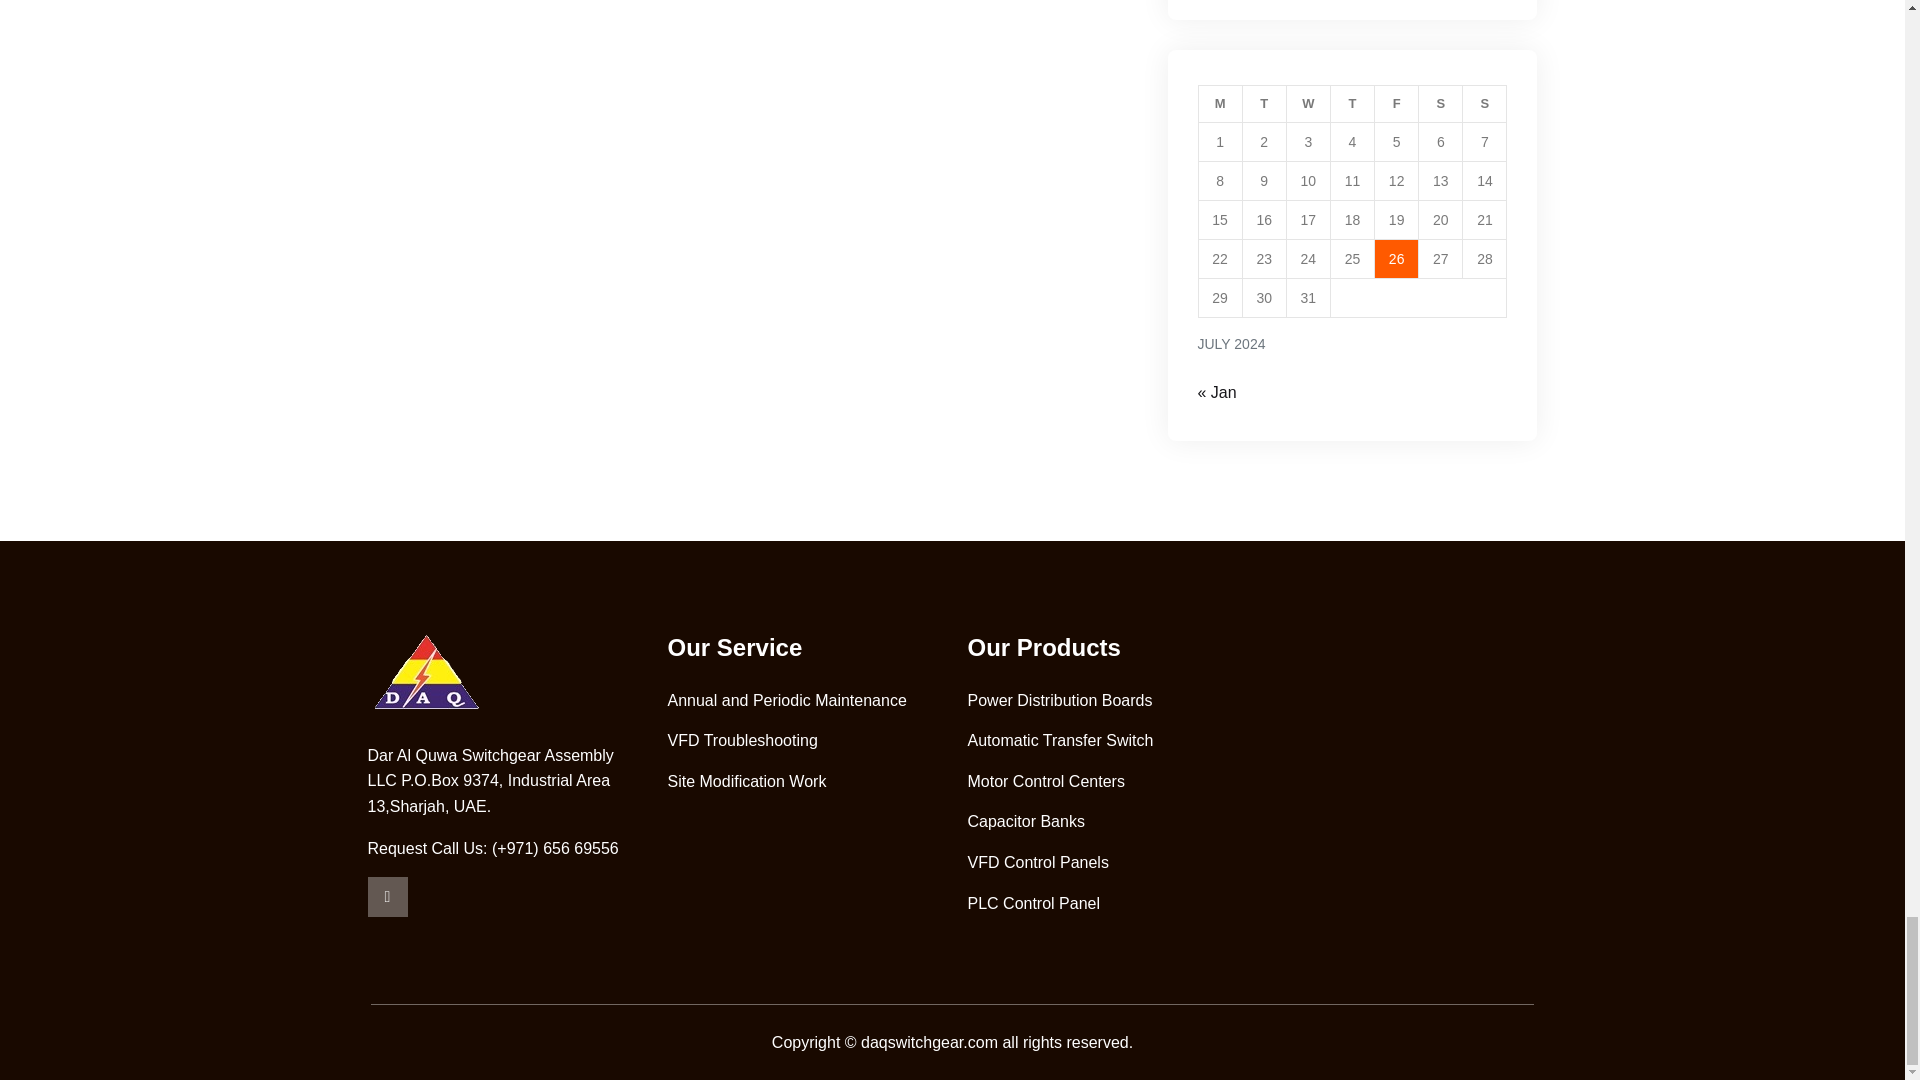  Describe the element at coordinates (1352, 104) in the screenshot. I see `Thursday` at that location.